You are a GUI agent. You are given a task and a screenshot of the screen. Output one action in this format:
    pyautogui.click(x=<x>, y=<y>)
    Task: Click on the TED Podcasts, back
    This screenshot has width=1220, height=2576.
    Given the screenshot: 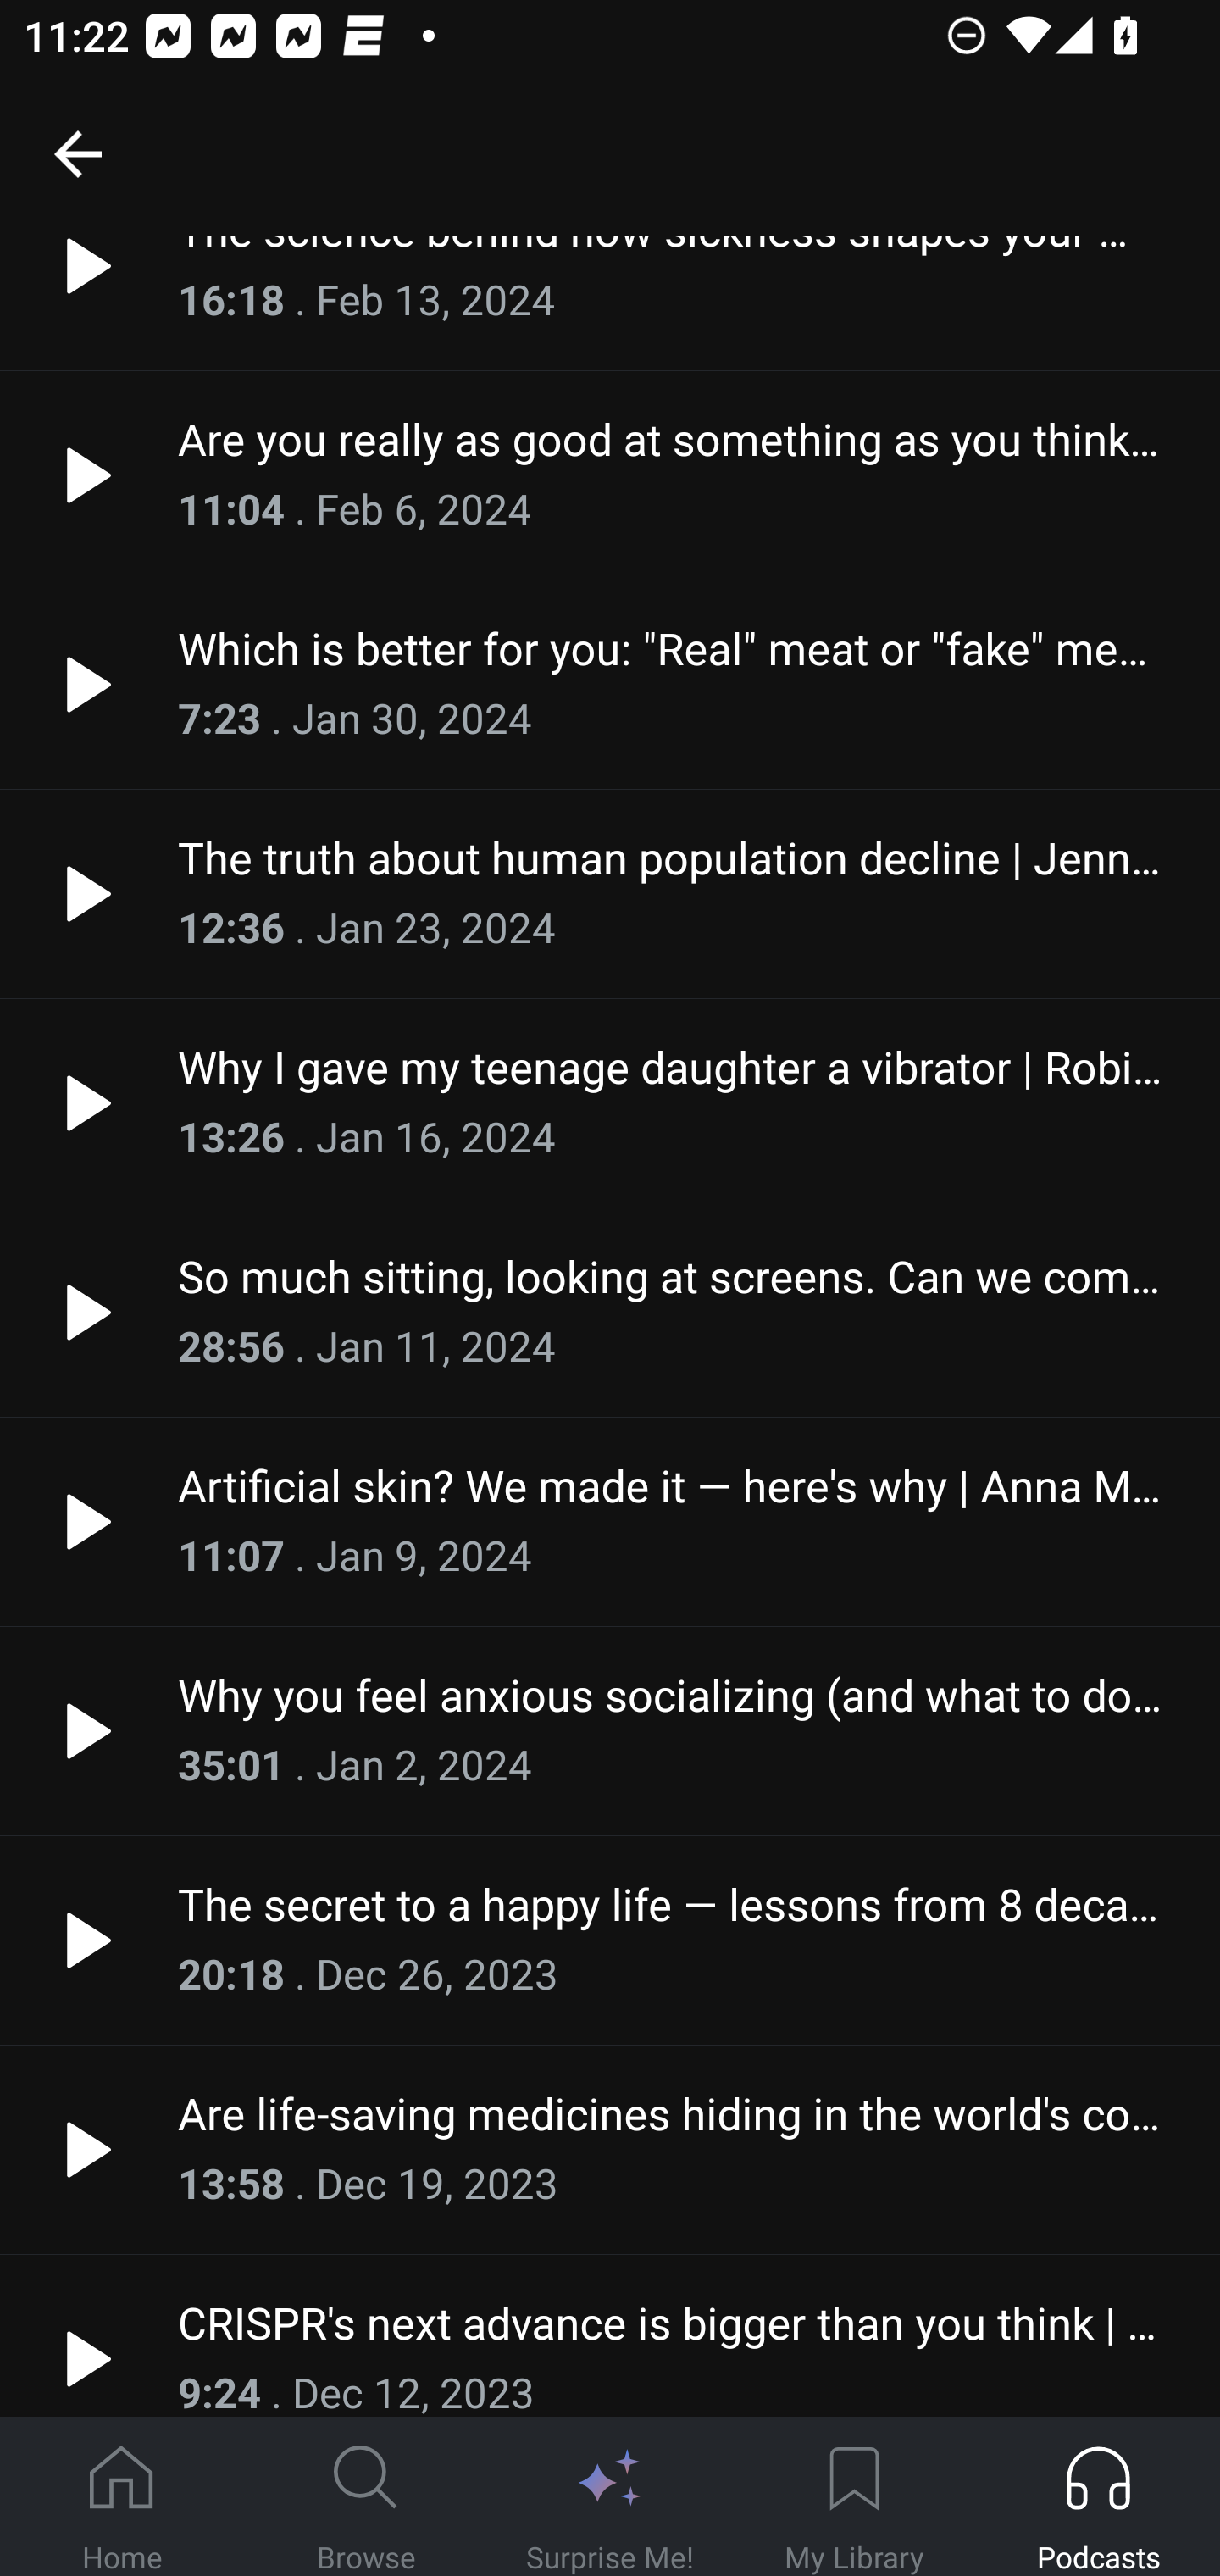 What is the action you would take?
    pyautogui.click(x=77, y=153)
    